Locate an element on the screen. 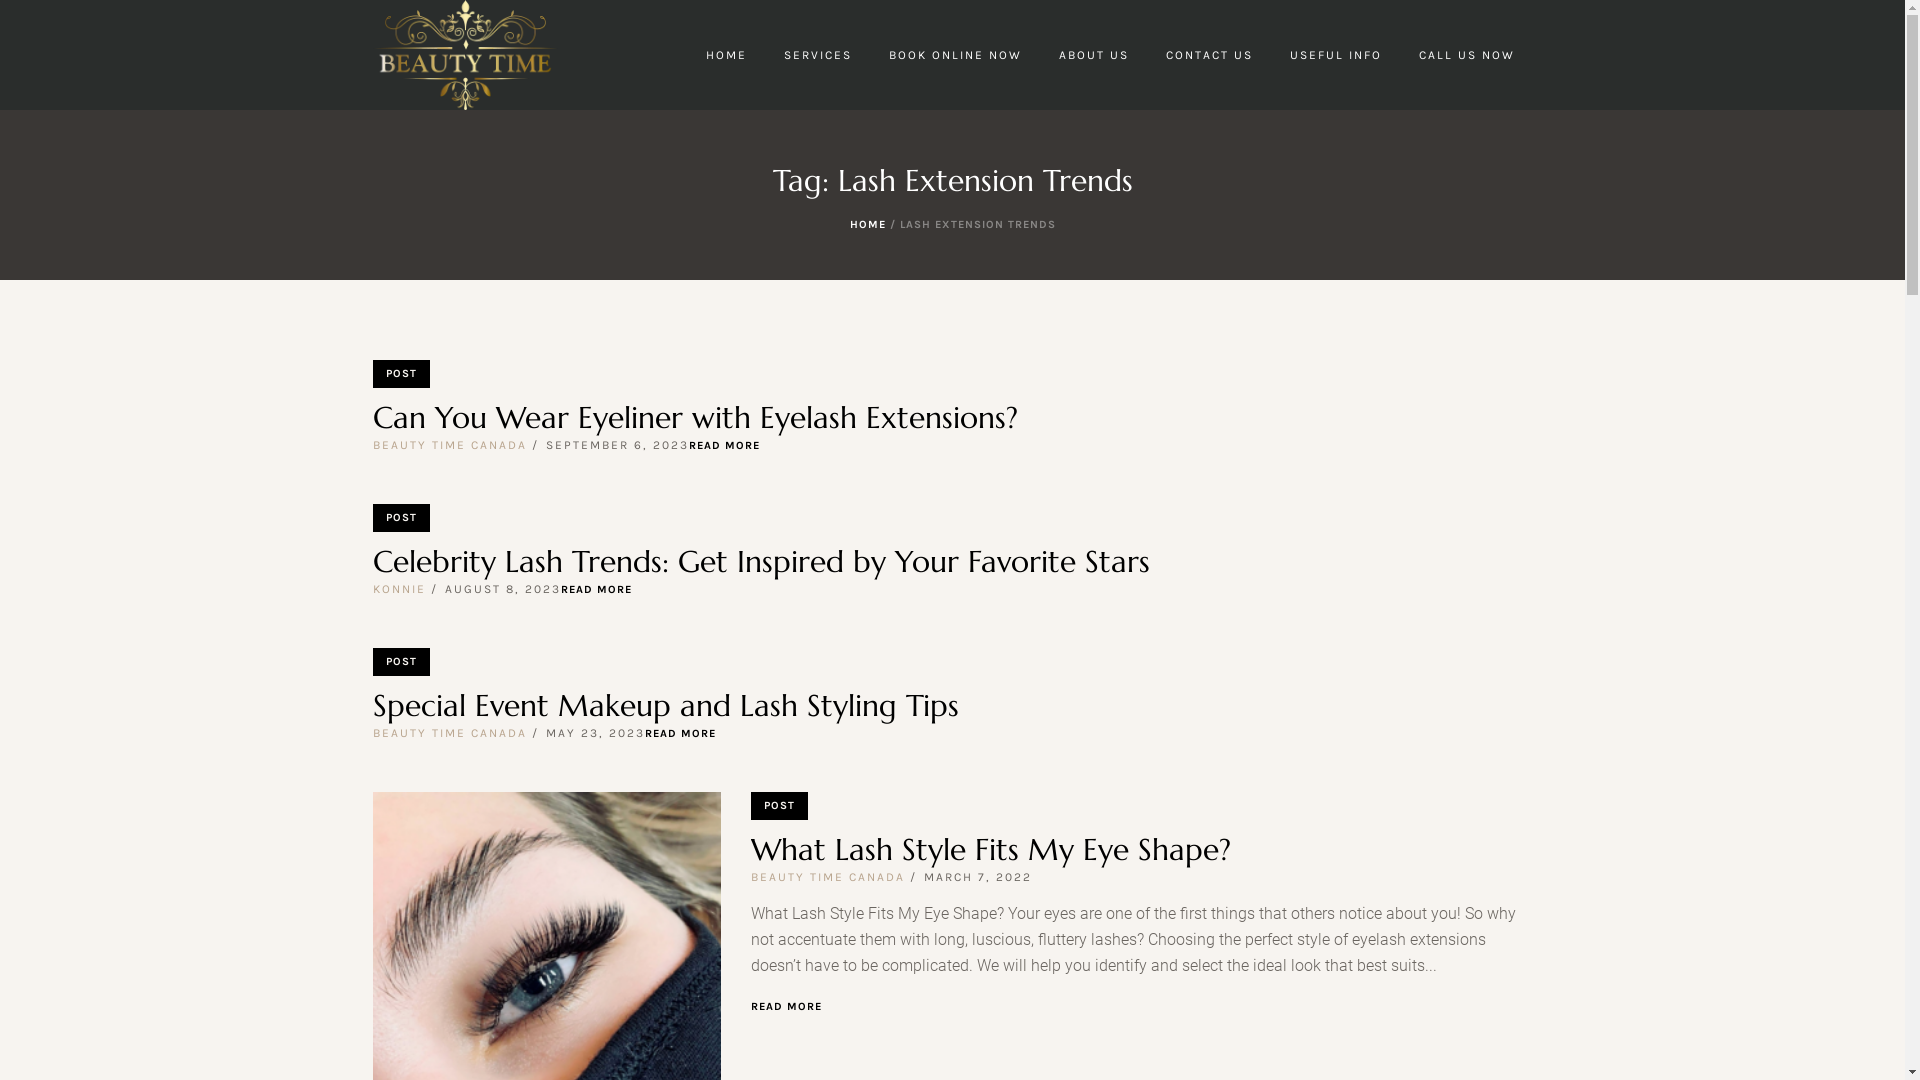 The height and width of the screenshot is (1080, 1920). BEAUTY TIME CANADA is located at coordinates (827, 877).